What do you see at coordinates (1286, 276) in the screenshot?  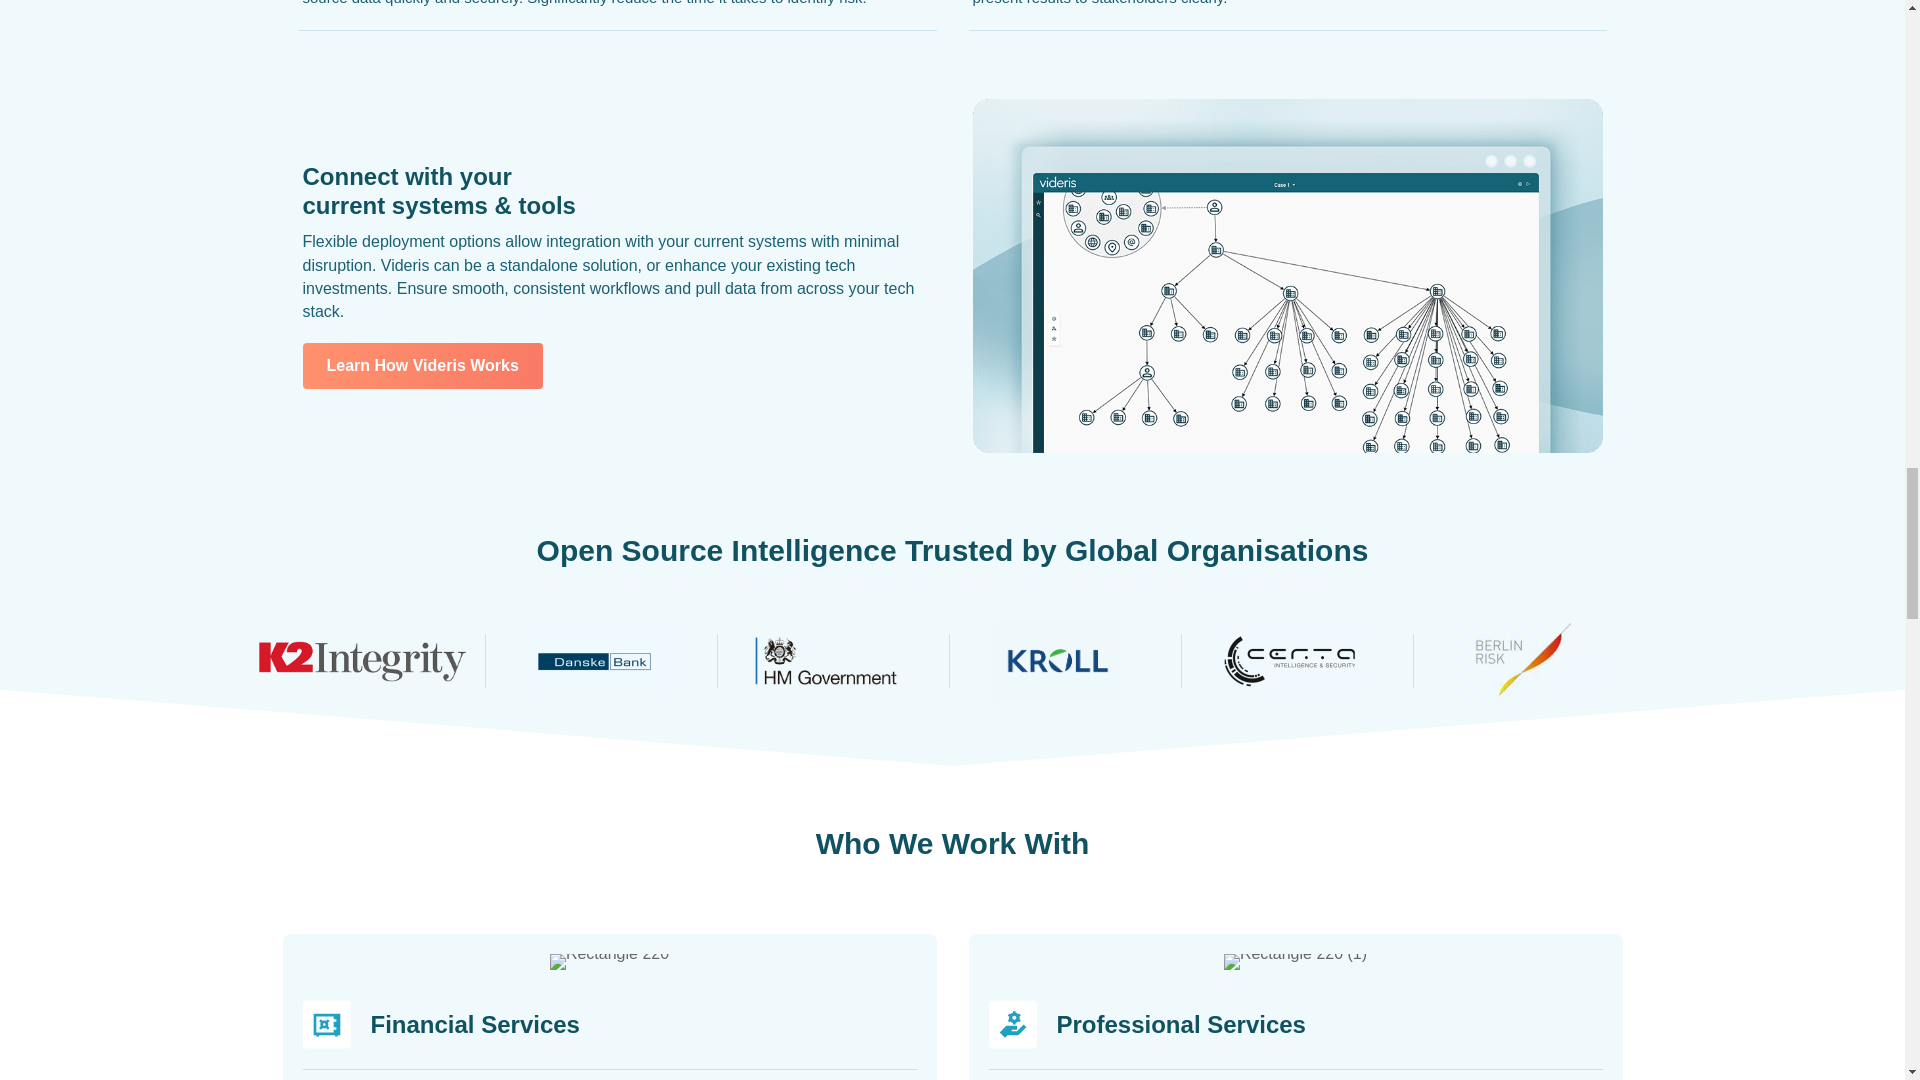 I see `corporate hierarchy` at bounding box center [1286, 276].